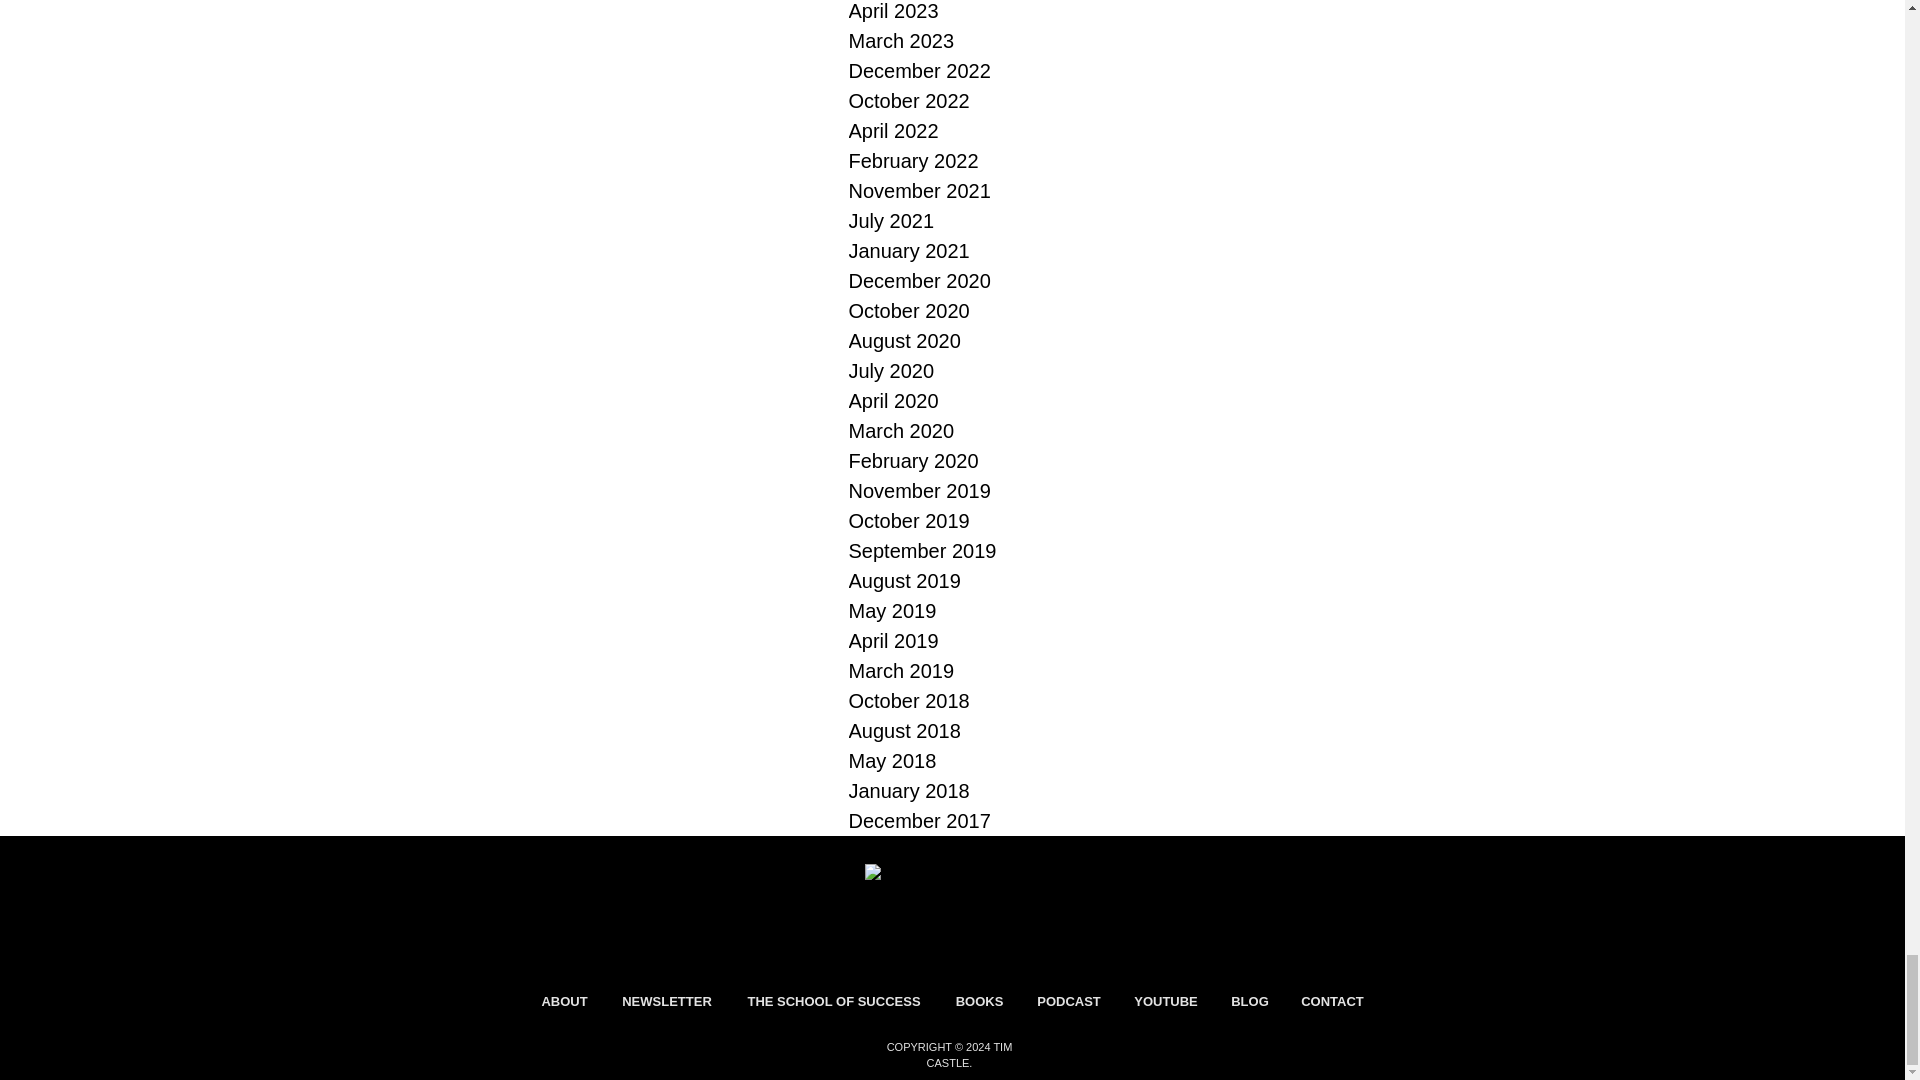 The image size is (1920, 1080). What do you see at coordinates (952, 40) in the screenshot?
I see `March 2023` at bounding box center [952, 40].